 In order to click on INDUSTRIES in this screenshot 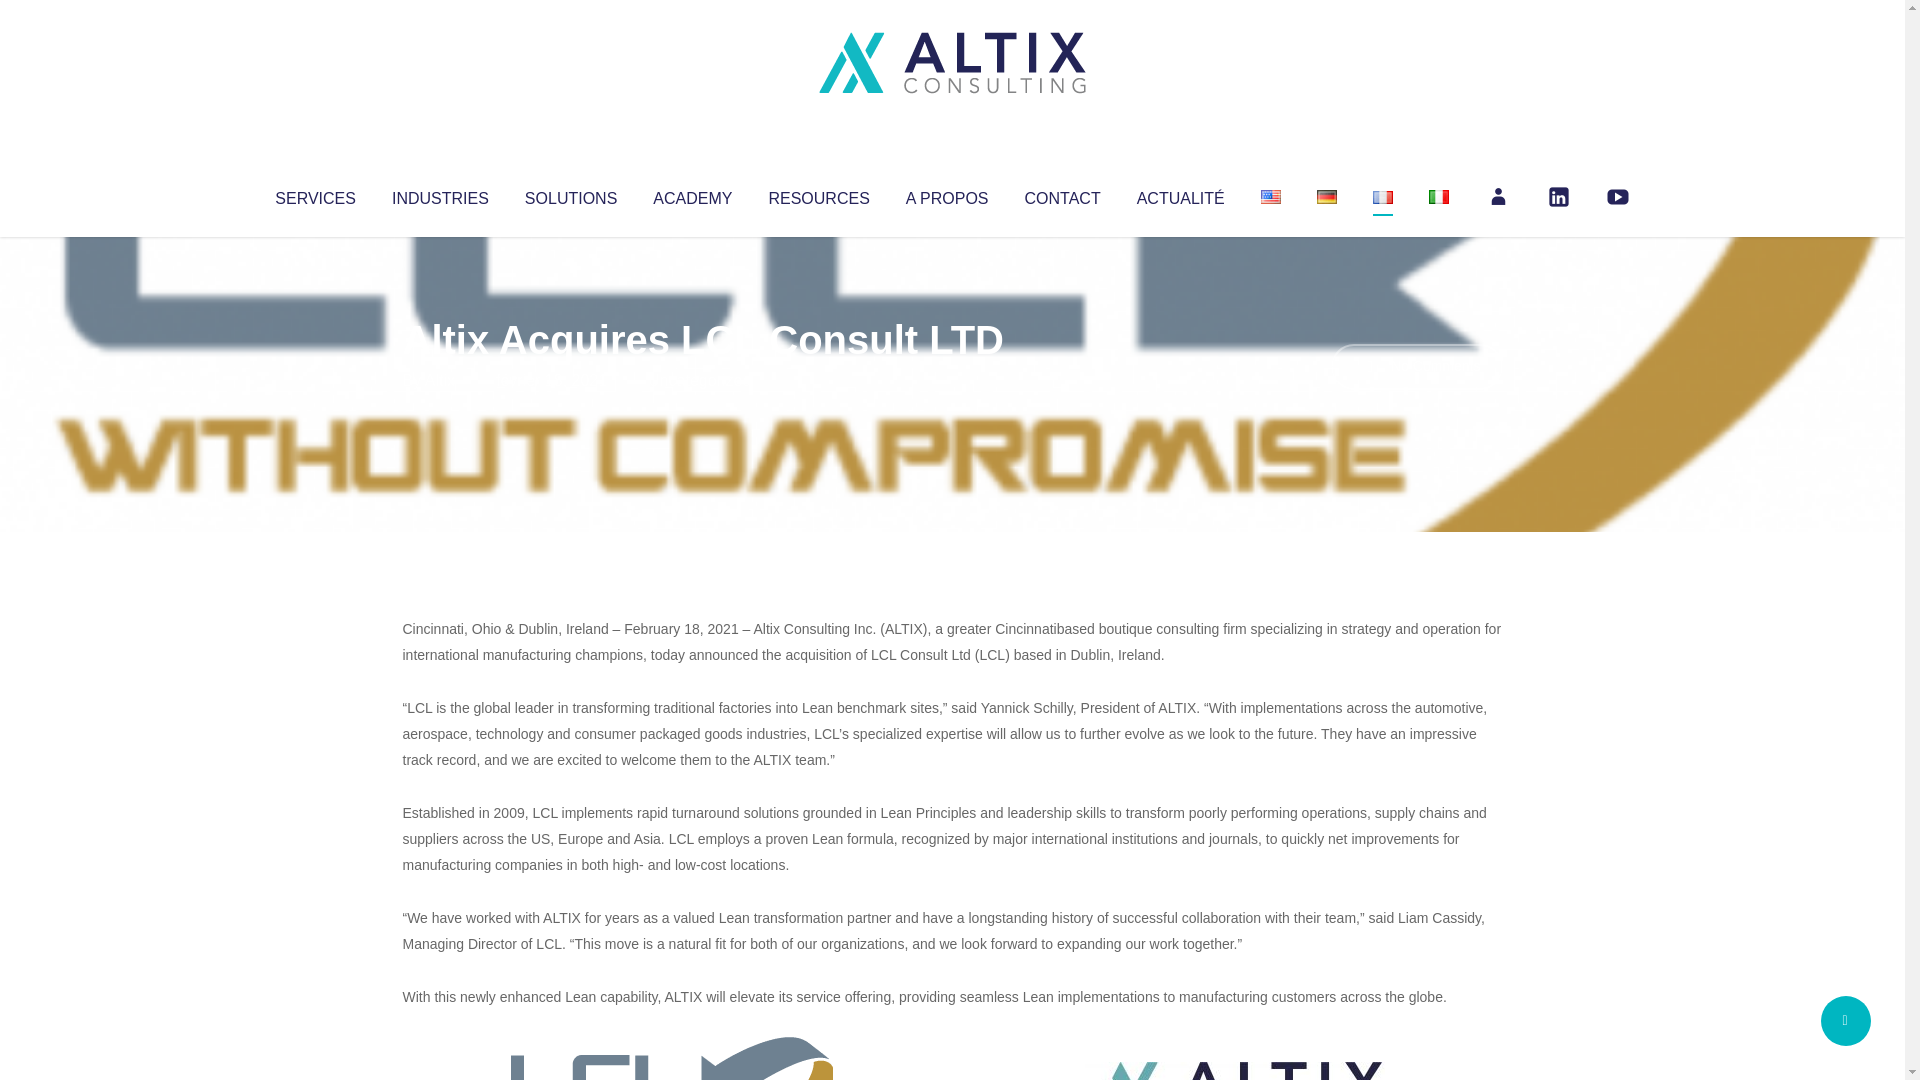, I will do `click(440, 194)`.